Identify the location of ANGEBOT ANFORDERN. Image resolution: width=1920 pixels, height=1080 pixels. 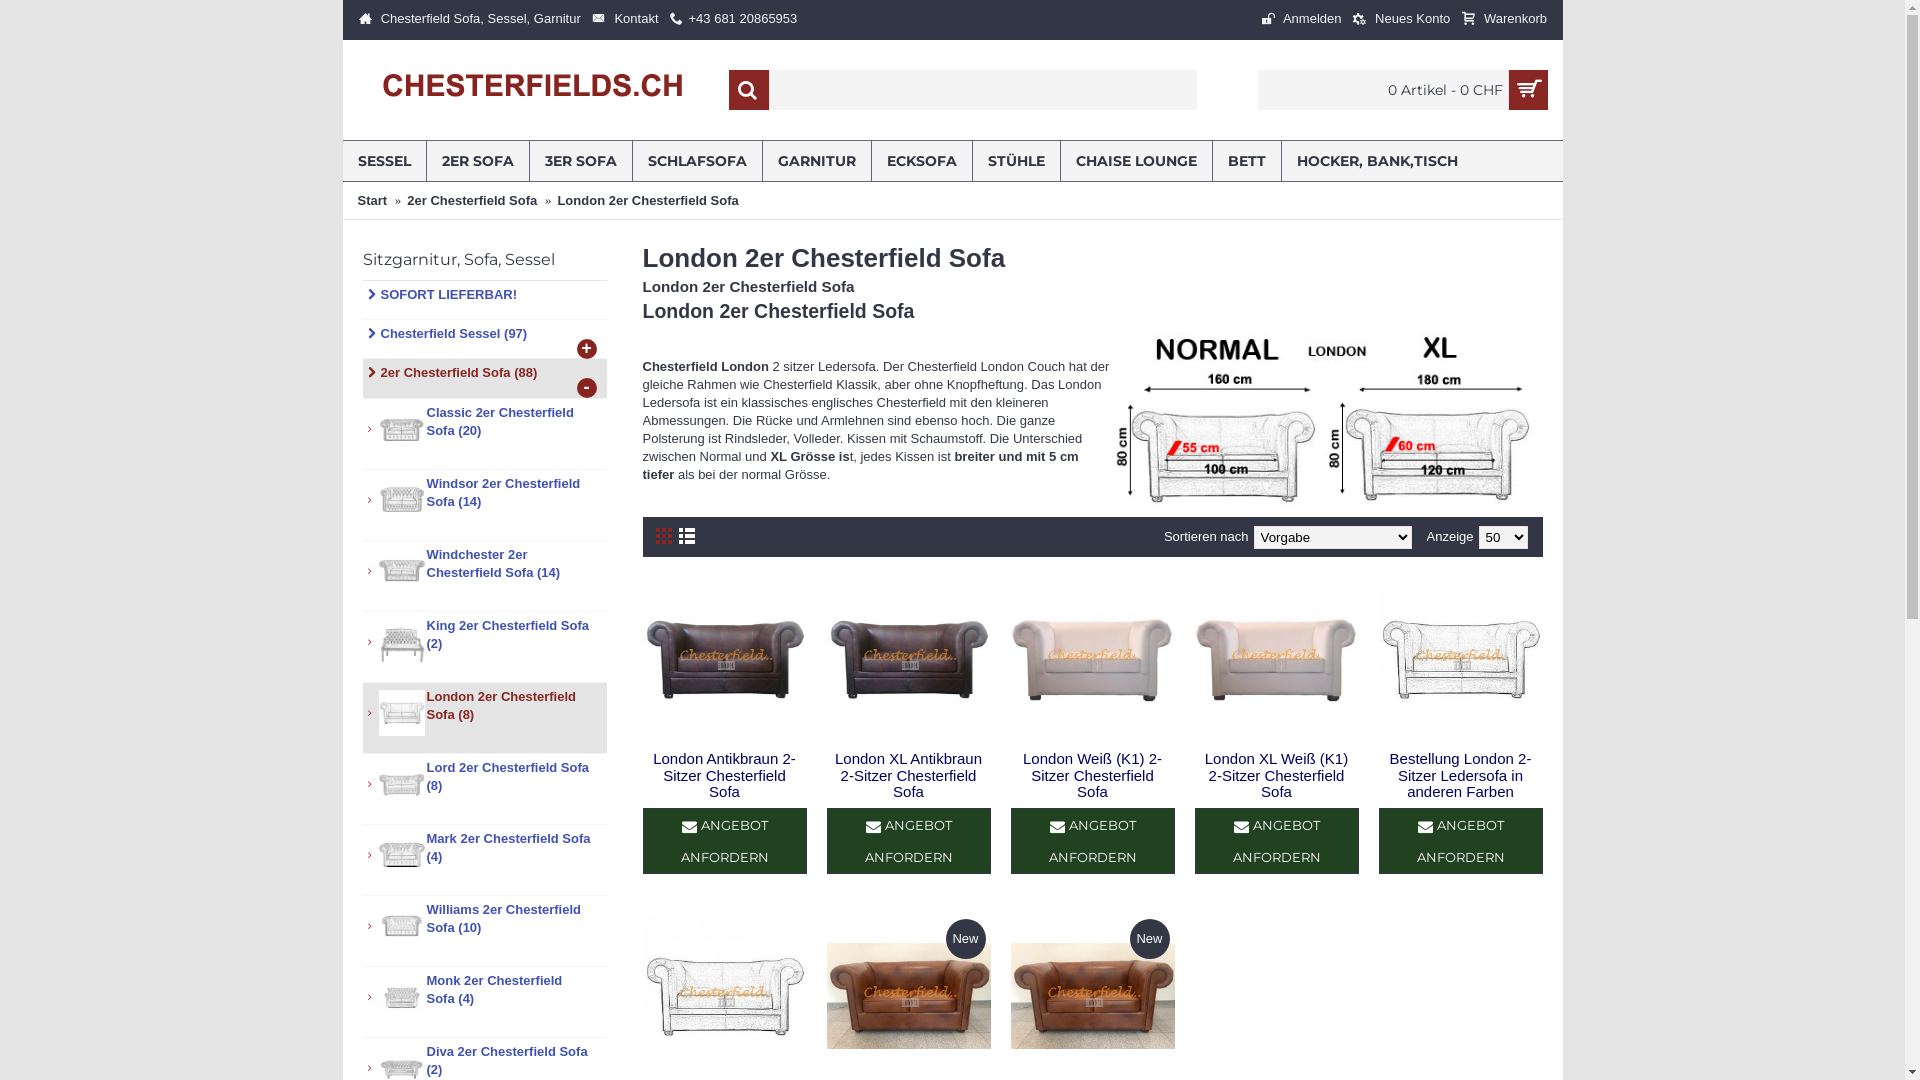
(724, 841).